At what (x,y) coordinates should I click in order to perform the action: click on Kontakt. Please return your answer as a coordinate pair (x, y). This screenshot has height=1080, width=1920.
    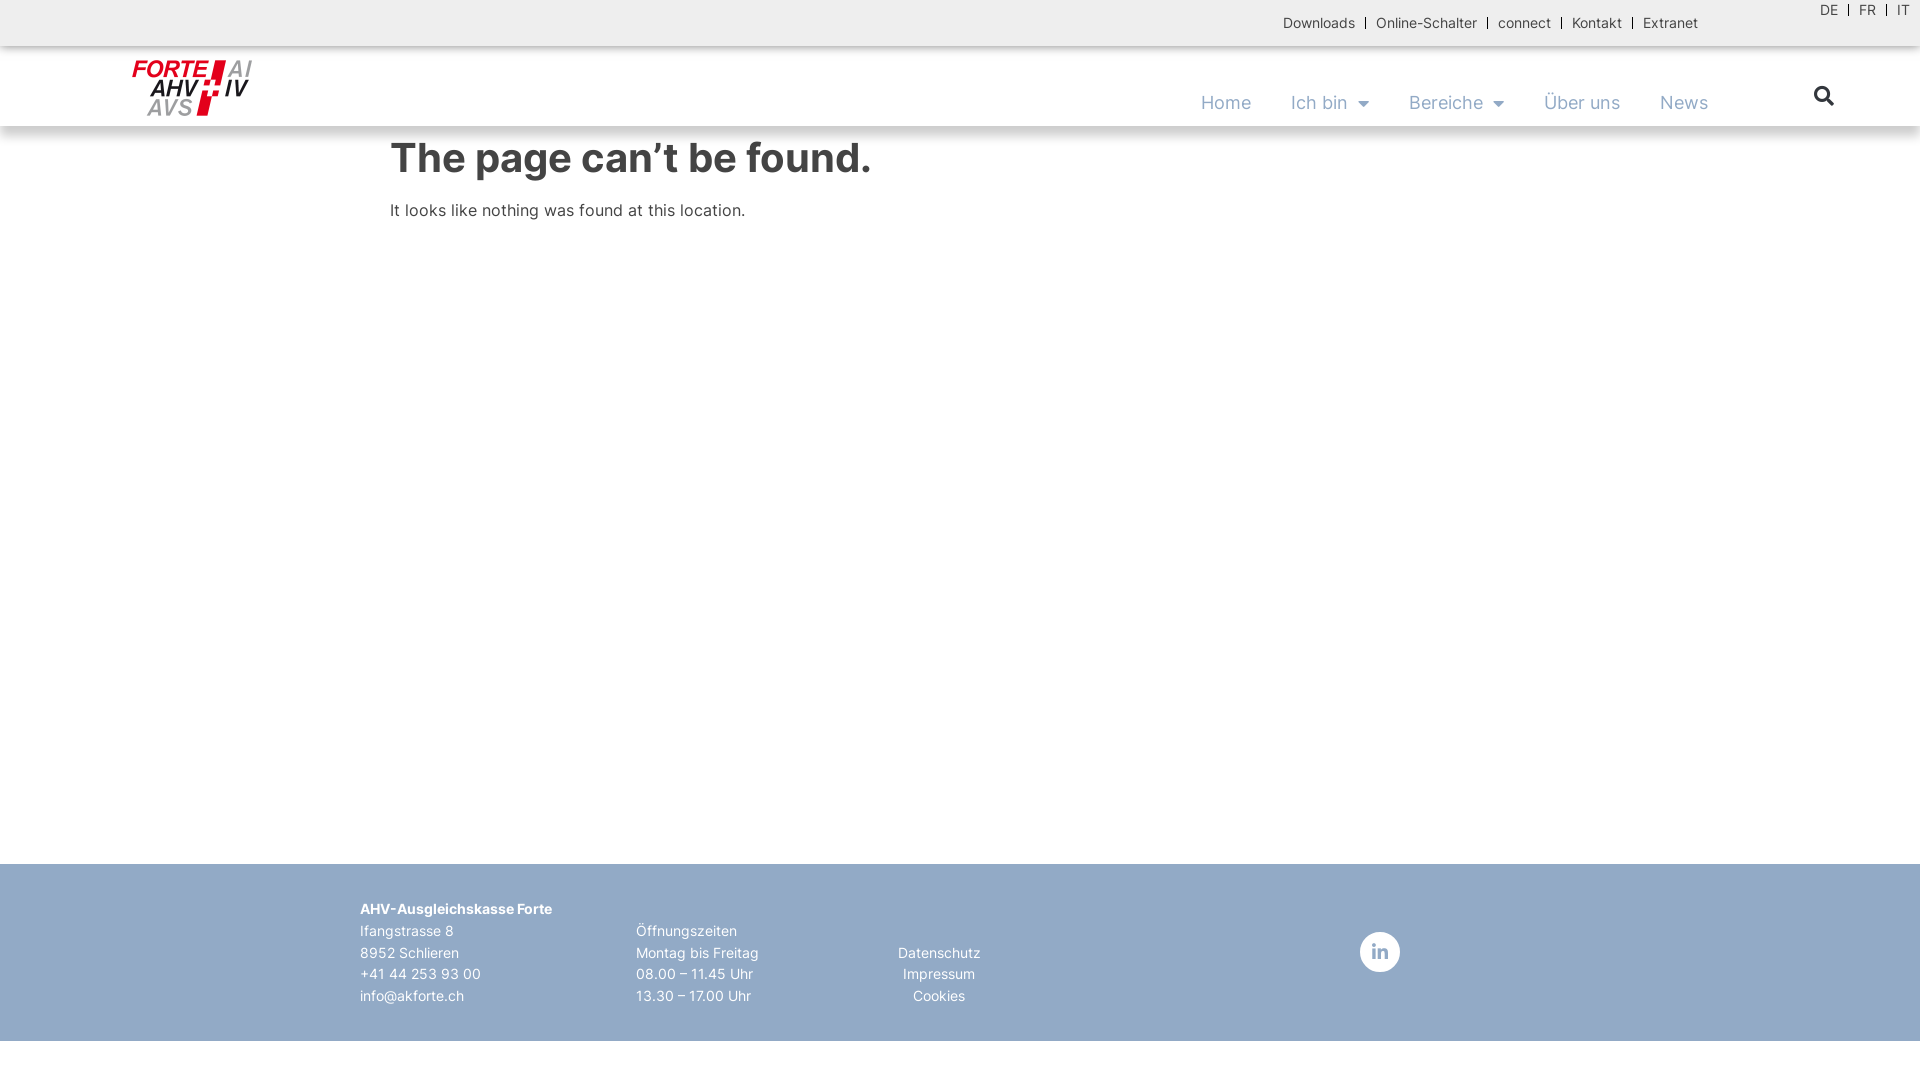
    Looking at the image, I should click on (1597, 23).